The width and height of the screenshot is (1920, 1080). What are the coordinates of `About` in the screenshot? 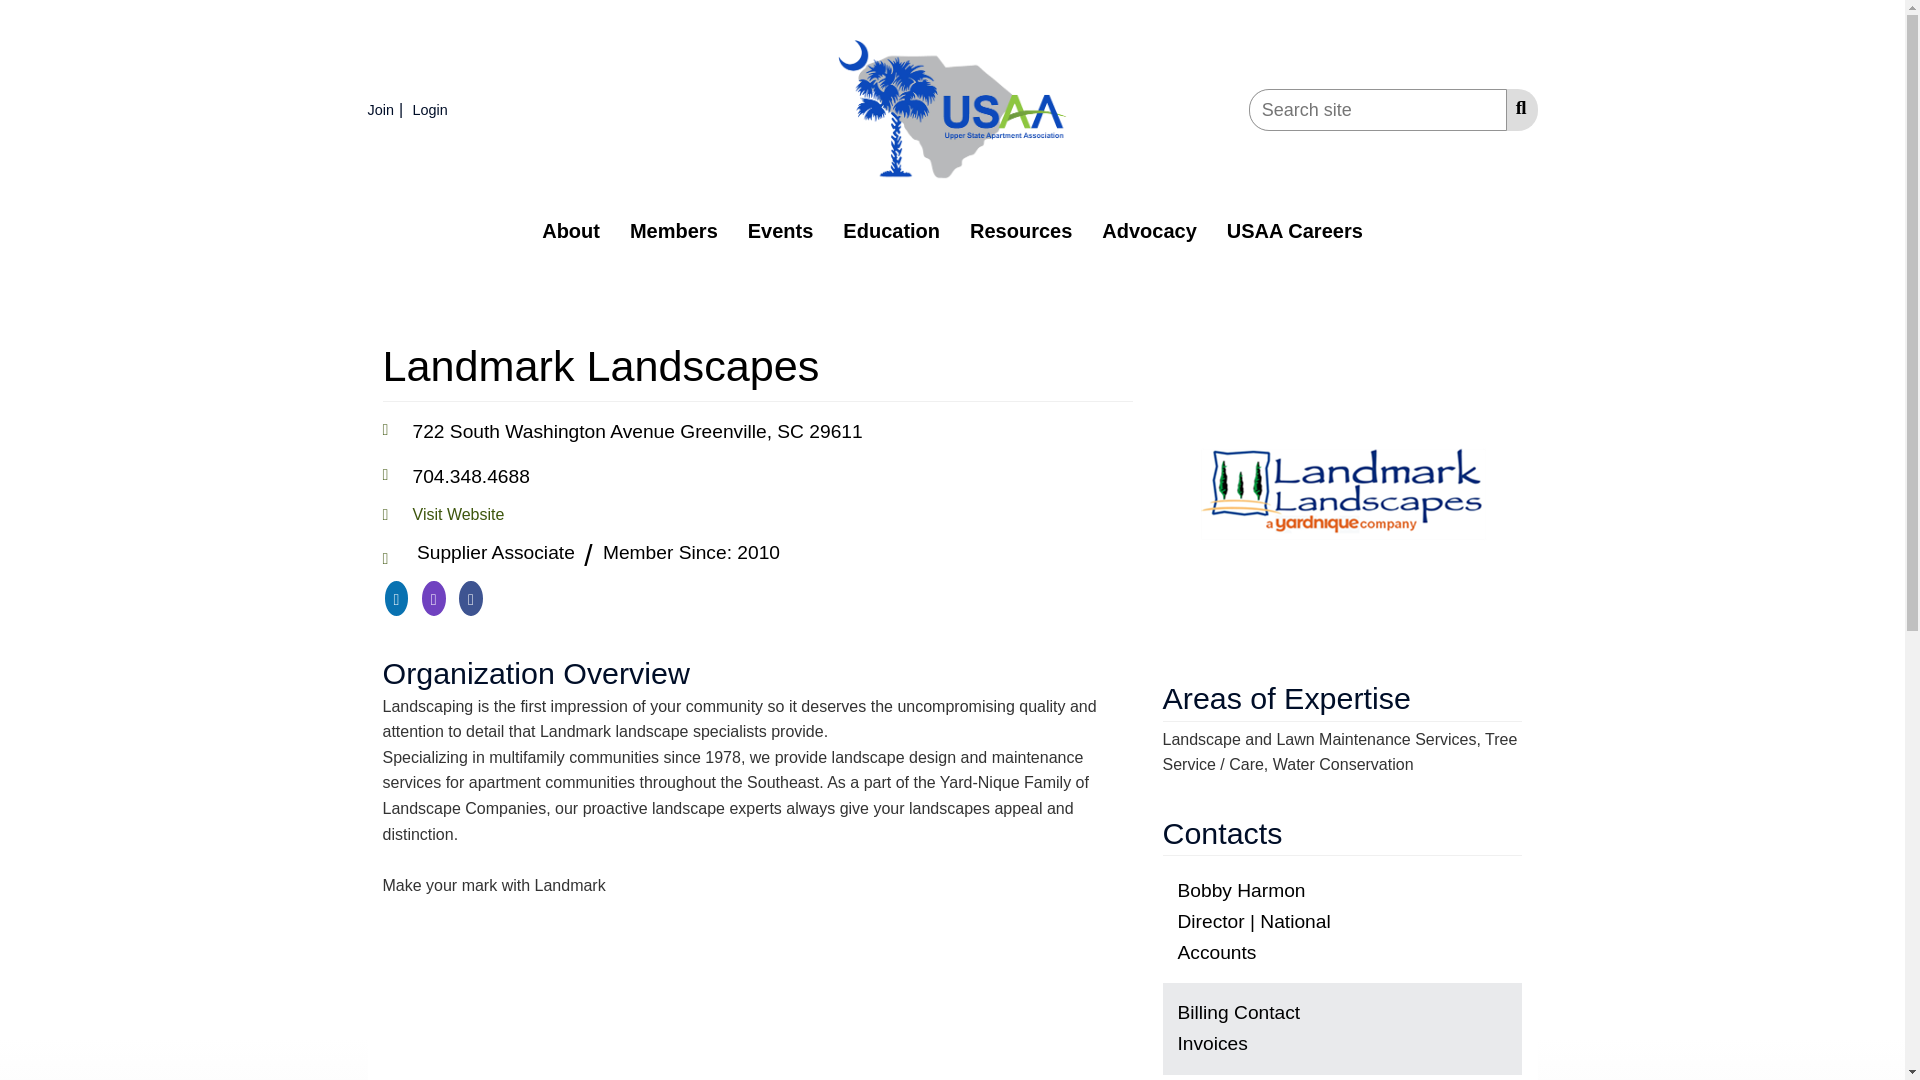 It's located at (570, 230).